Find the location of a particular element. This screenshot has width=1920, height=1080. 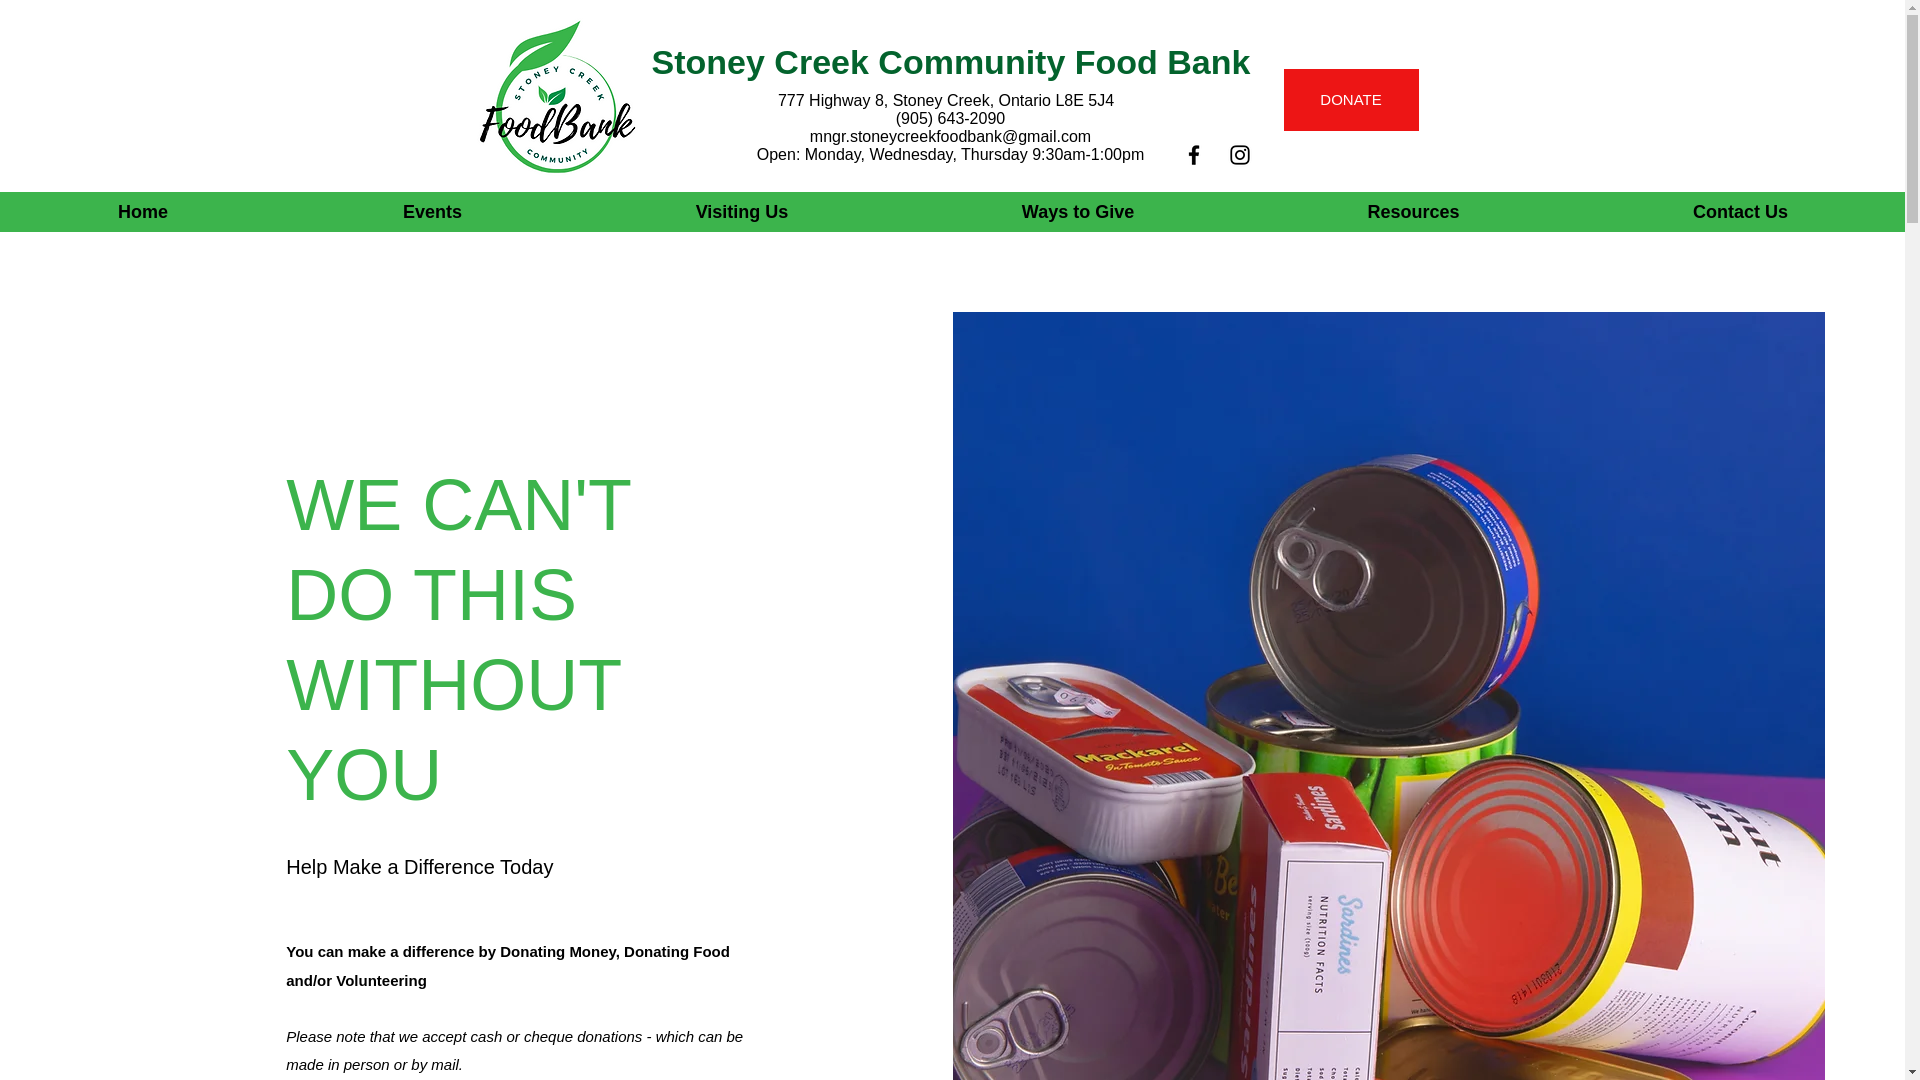

Events is located at coordinates (432, 212).